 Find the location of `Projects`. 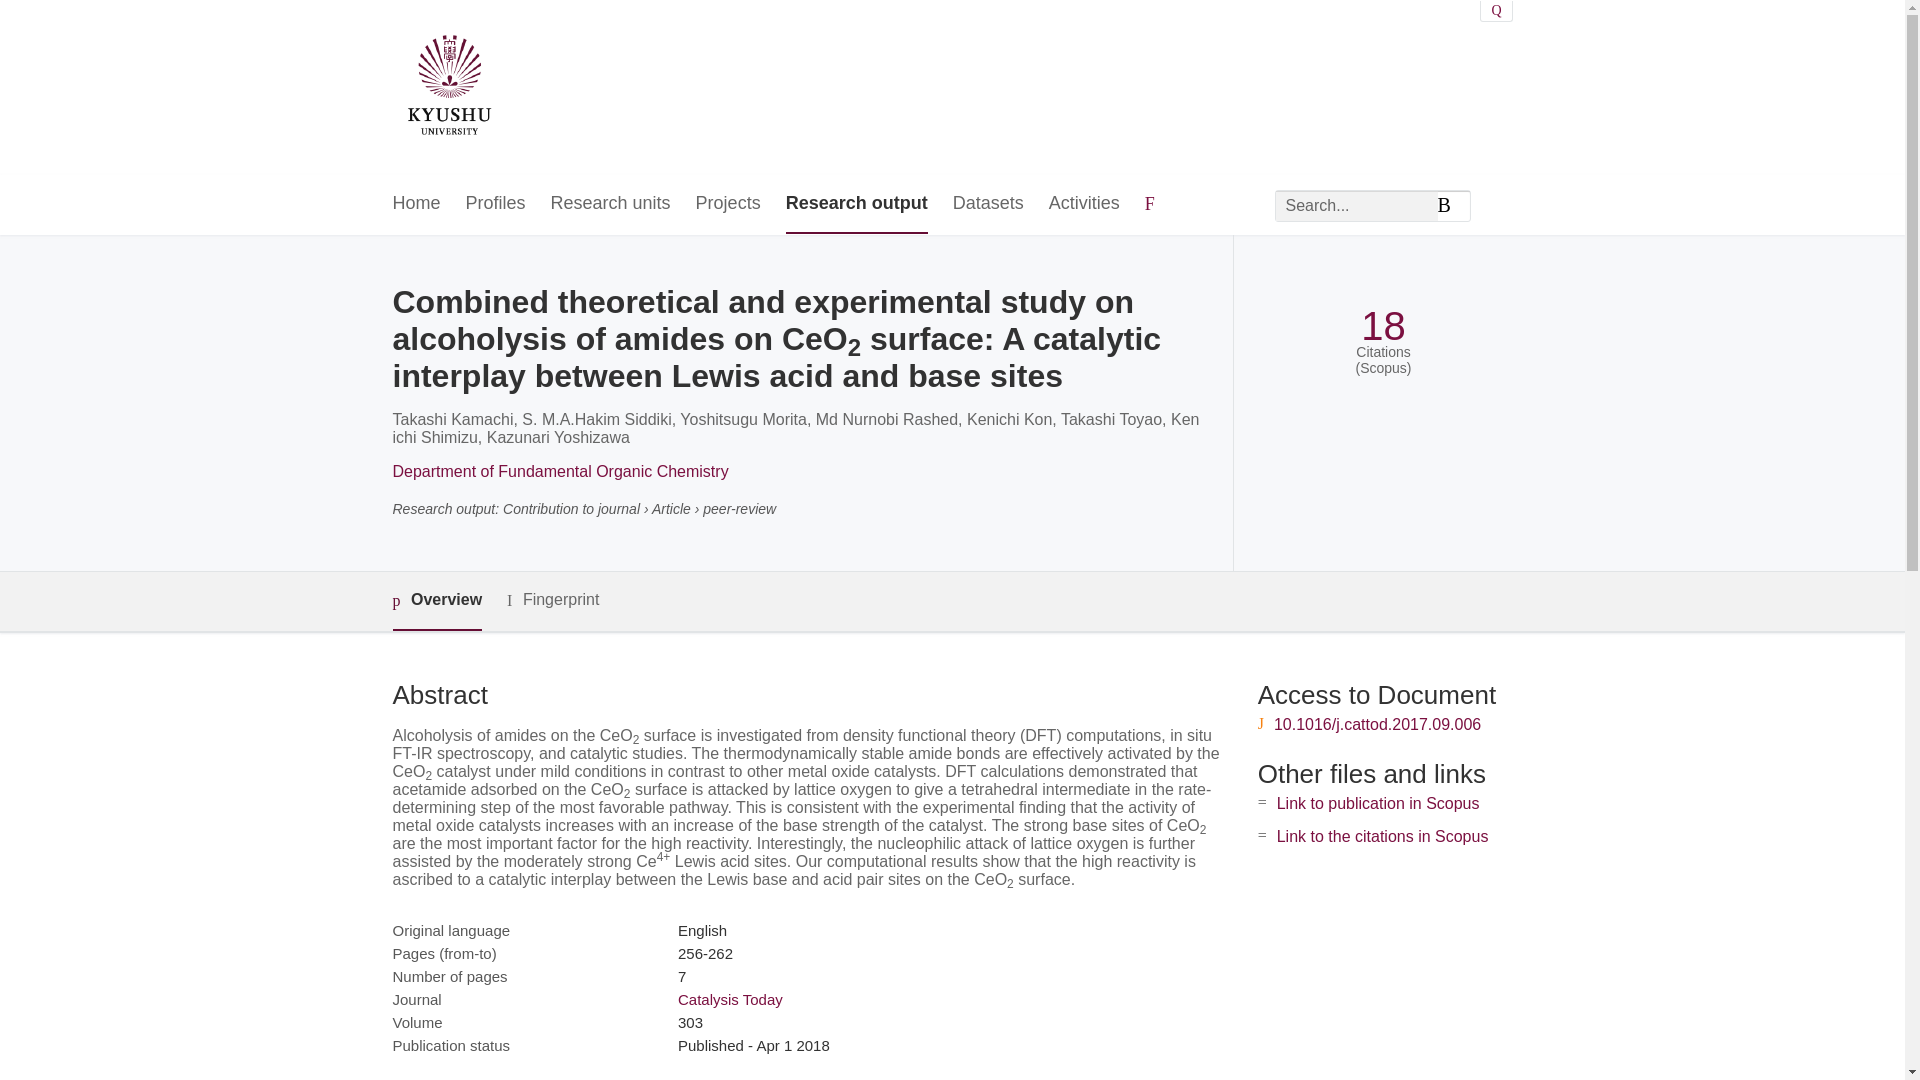

Projects is located at coordinates (728, 204).